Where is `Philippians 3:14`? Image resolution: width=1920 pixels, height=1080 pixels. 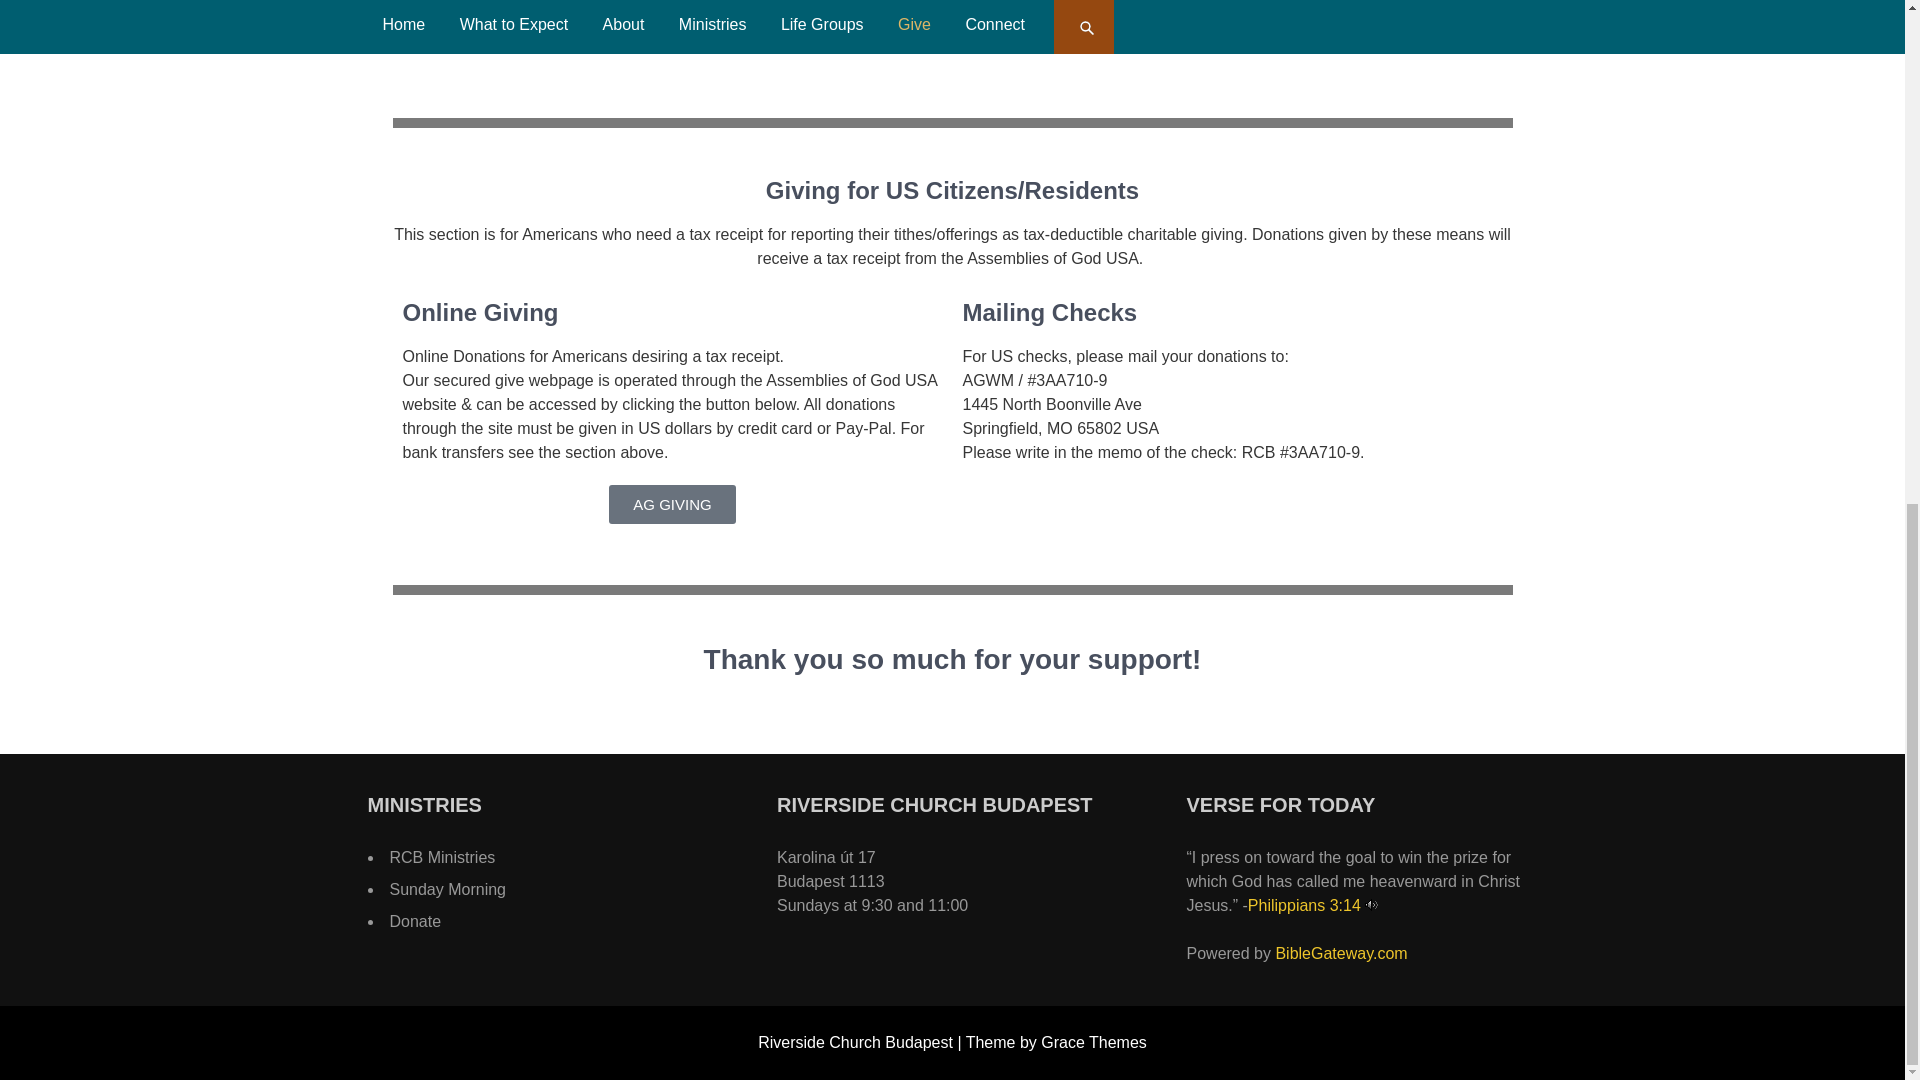 Philippians 3:14 is located at coordinates (1304, 905).